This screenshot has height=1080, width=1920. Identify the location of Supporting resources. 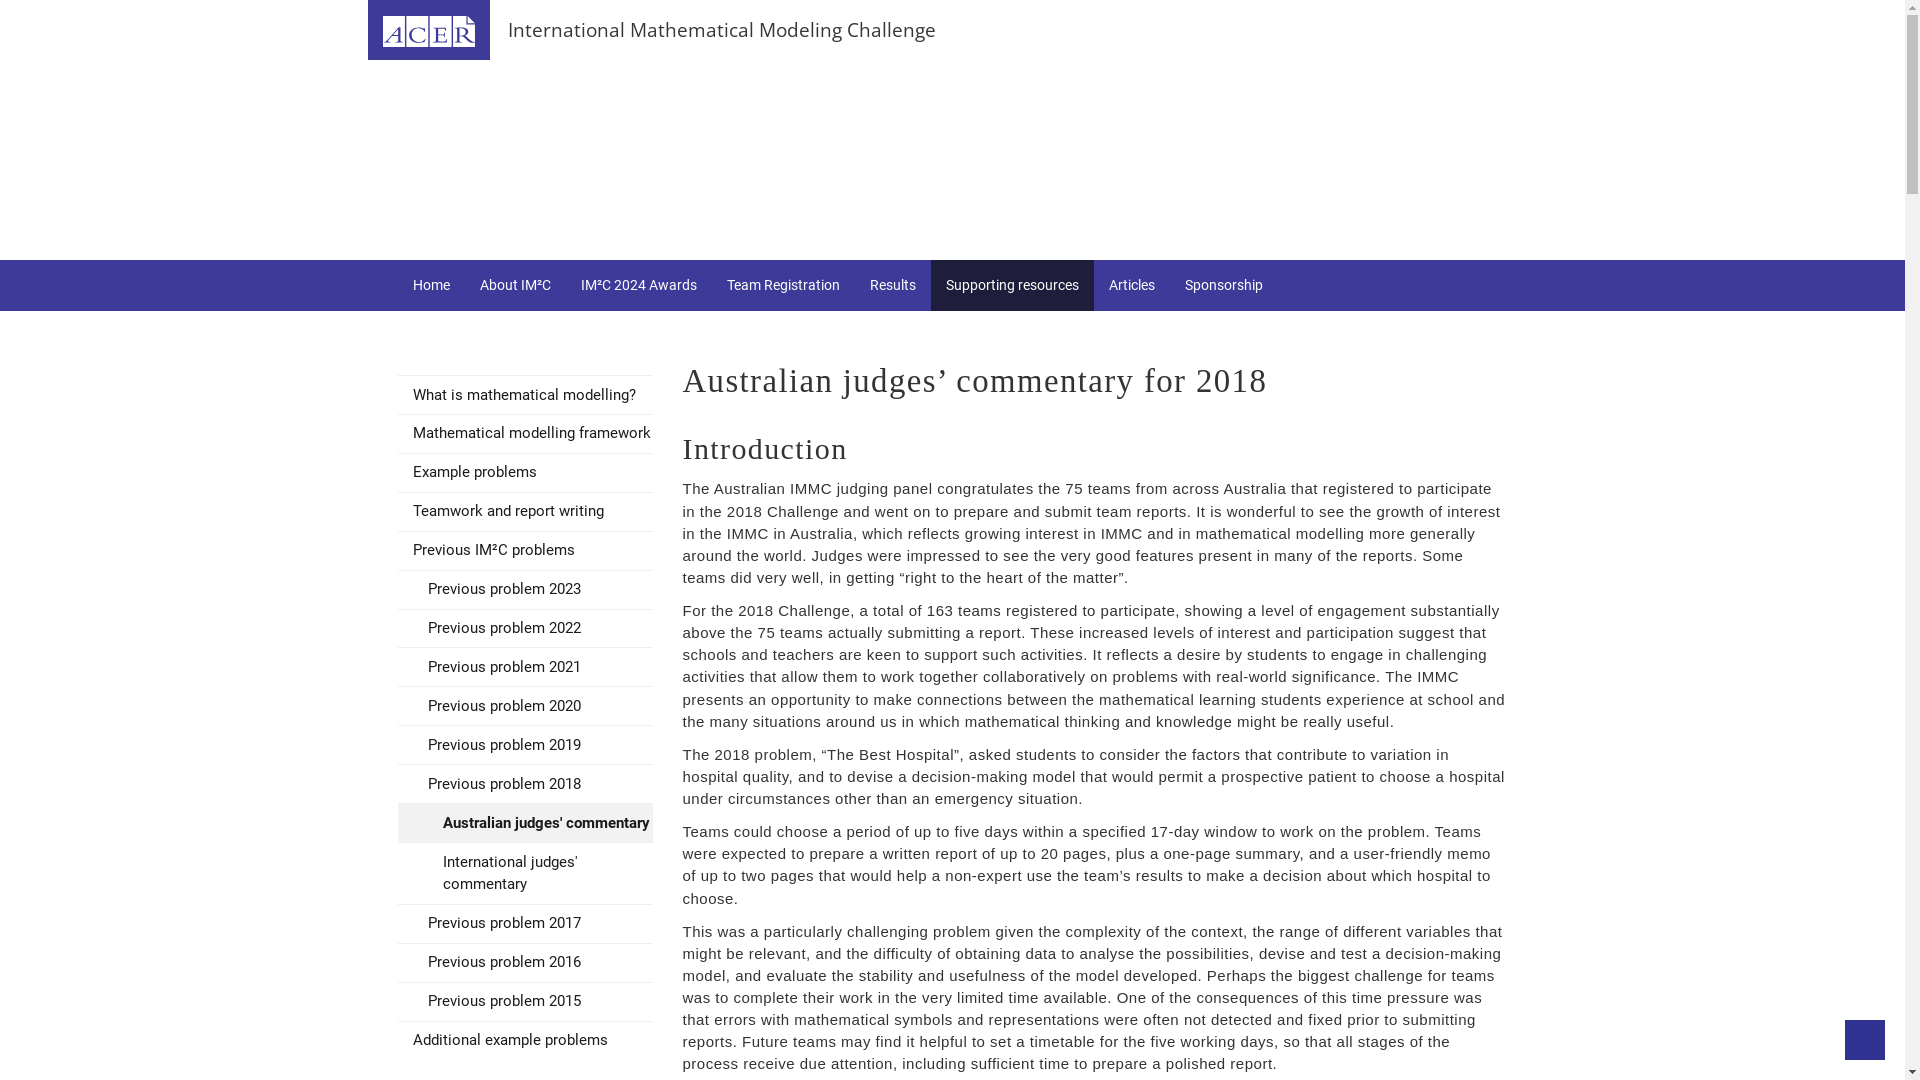
(1012, 286).